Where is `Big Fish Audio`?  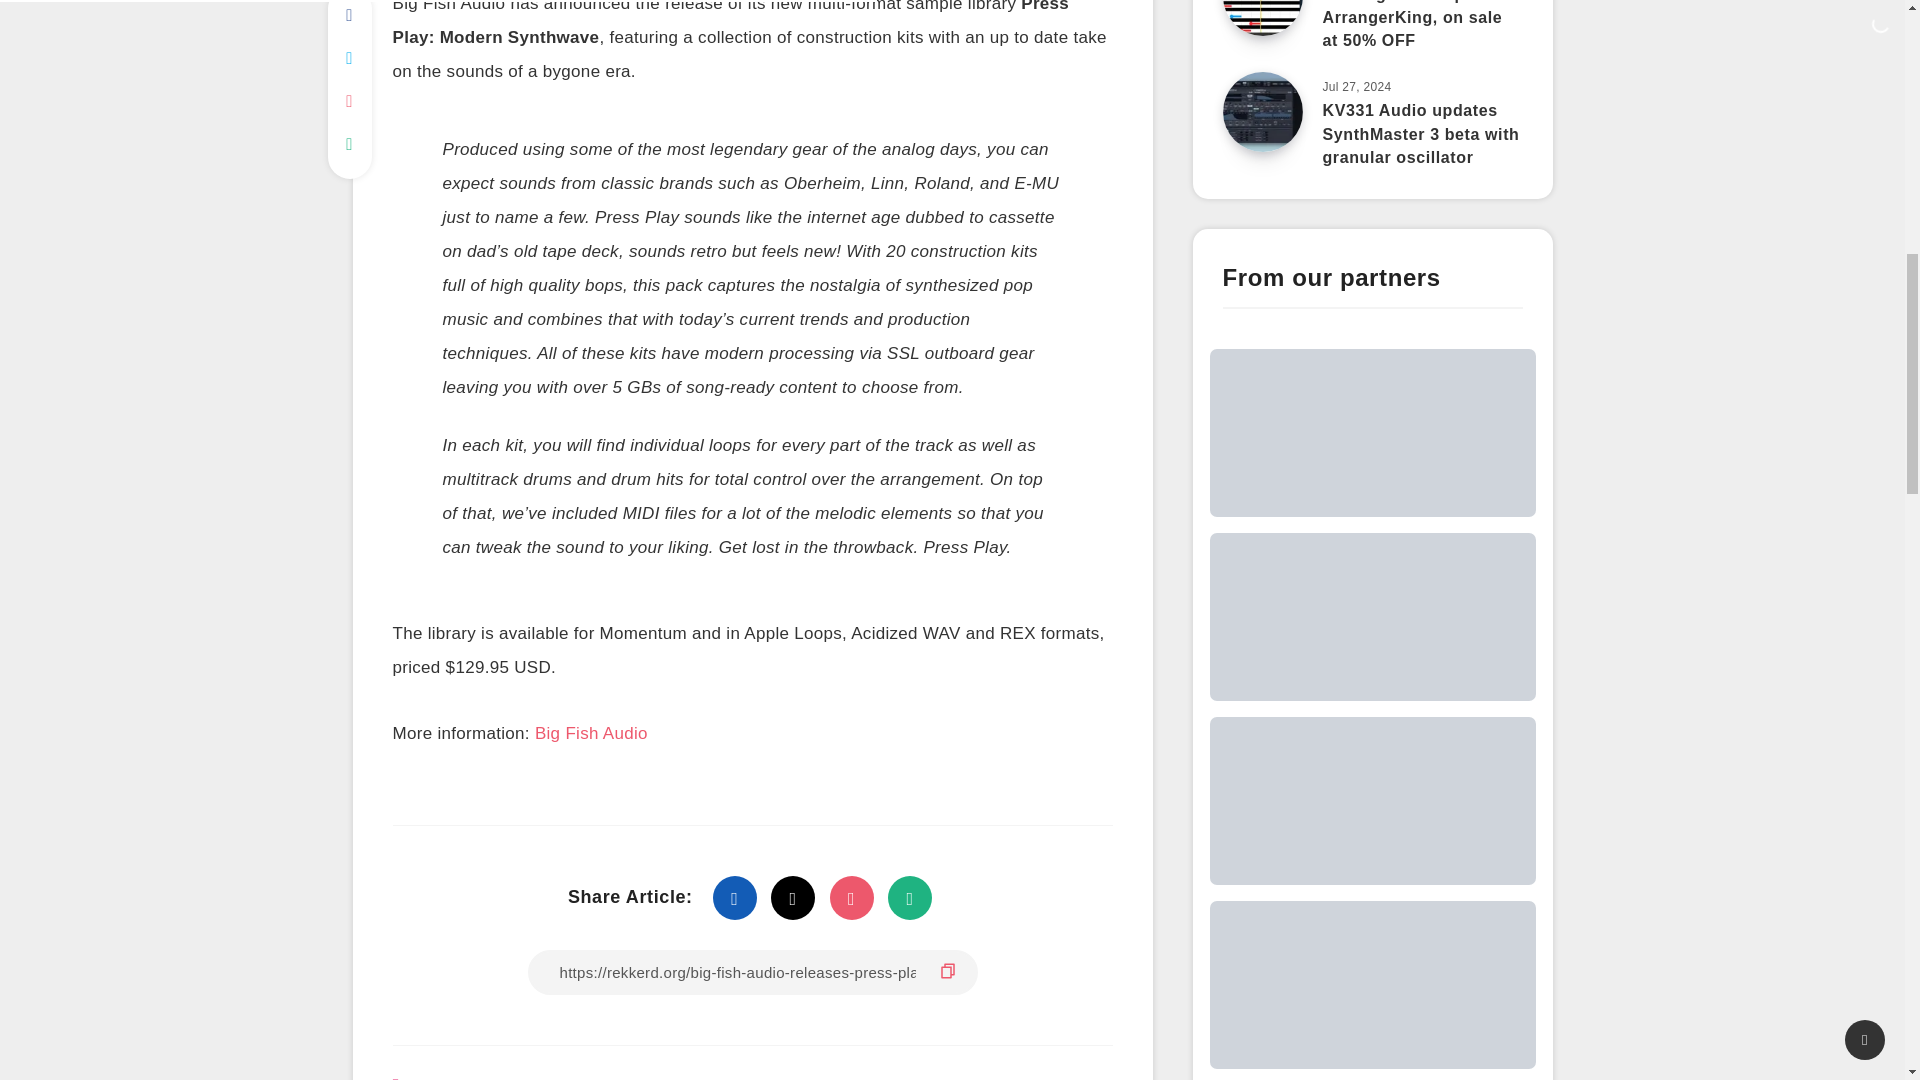 Big Fish Audio is located at coordinates (454, 1078).